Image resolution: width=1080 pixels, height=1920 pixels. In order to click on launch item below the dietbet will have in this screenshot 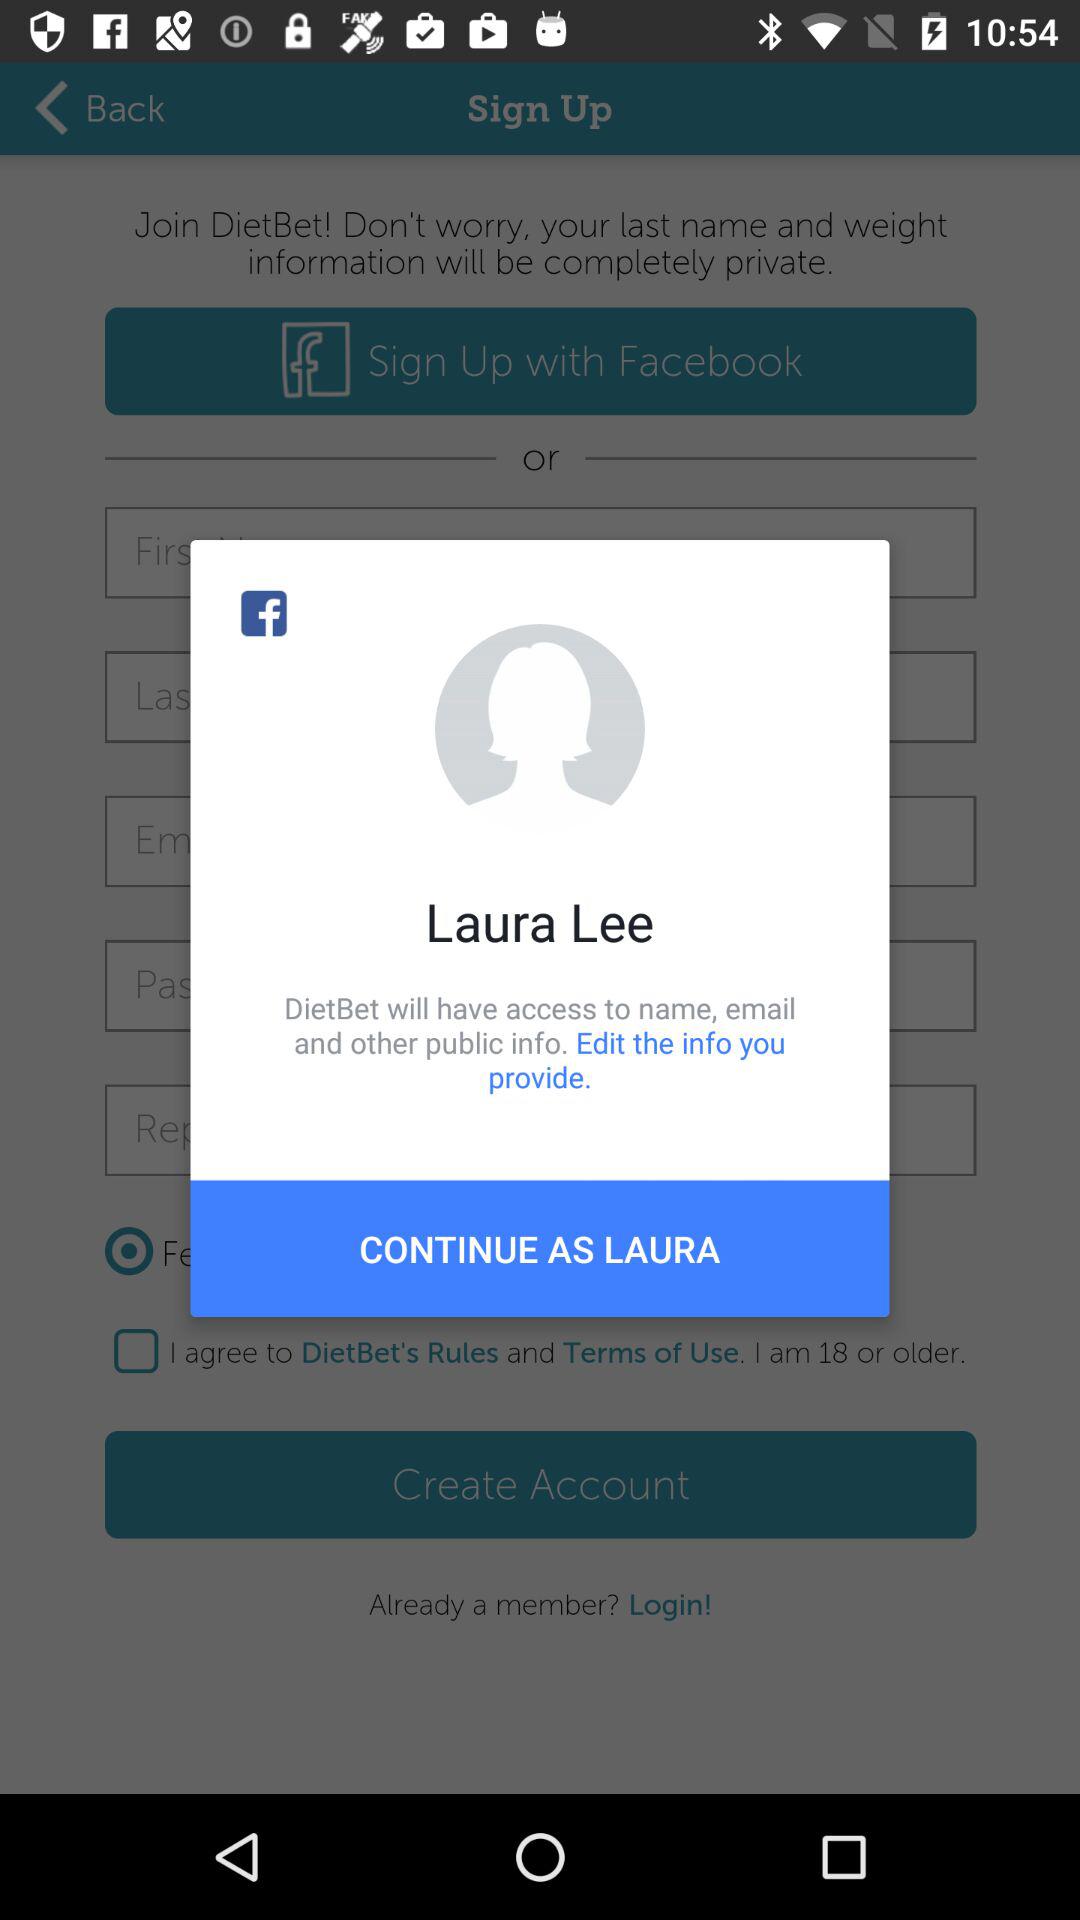, I will do `click(540, 1248)`.